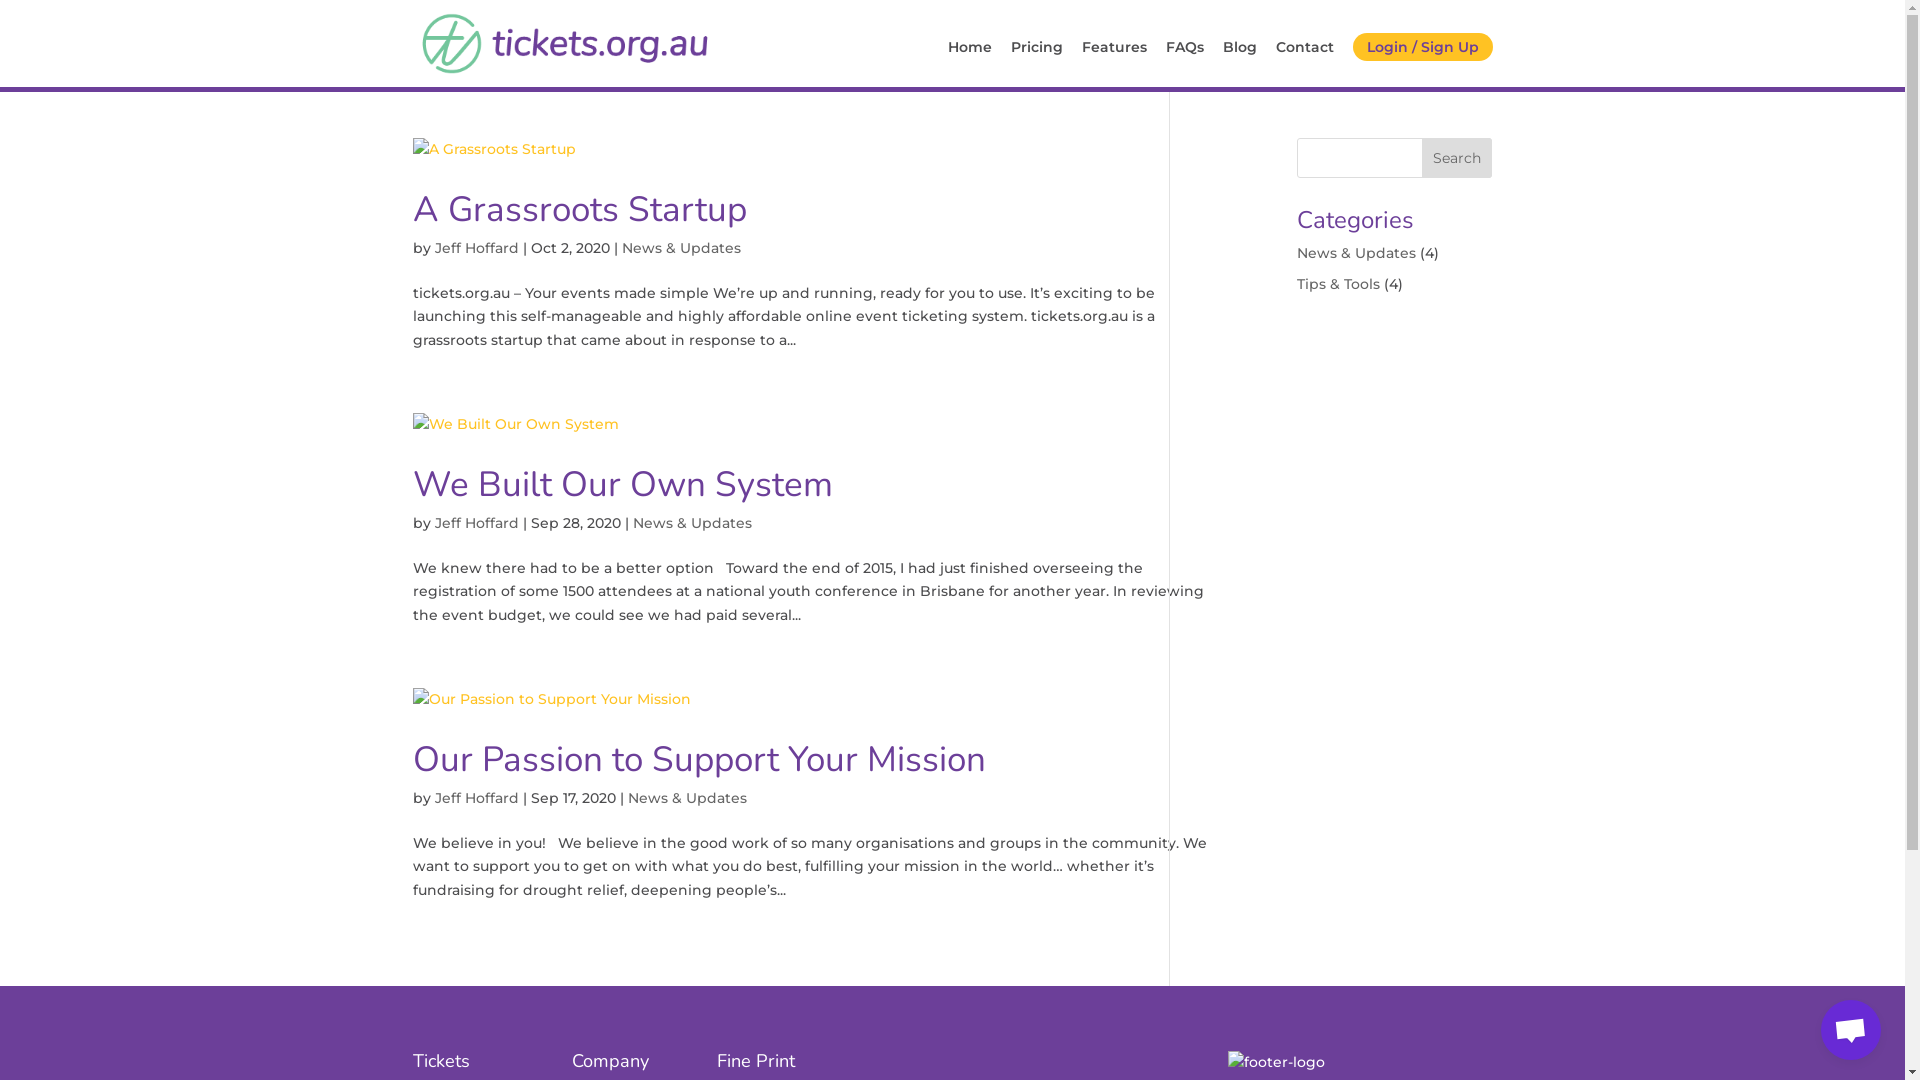 The image size is (1920, 1080). I want to click on News & Updates, so click(1356, 253).